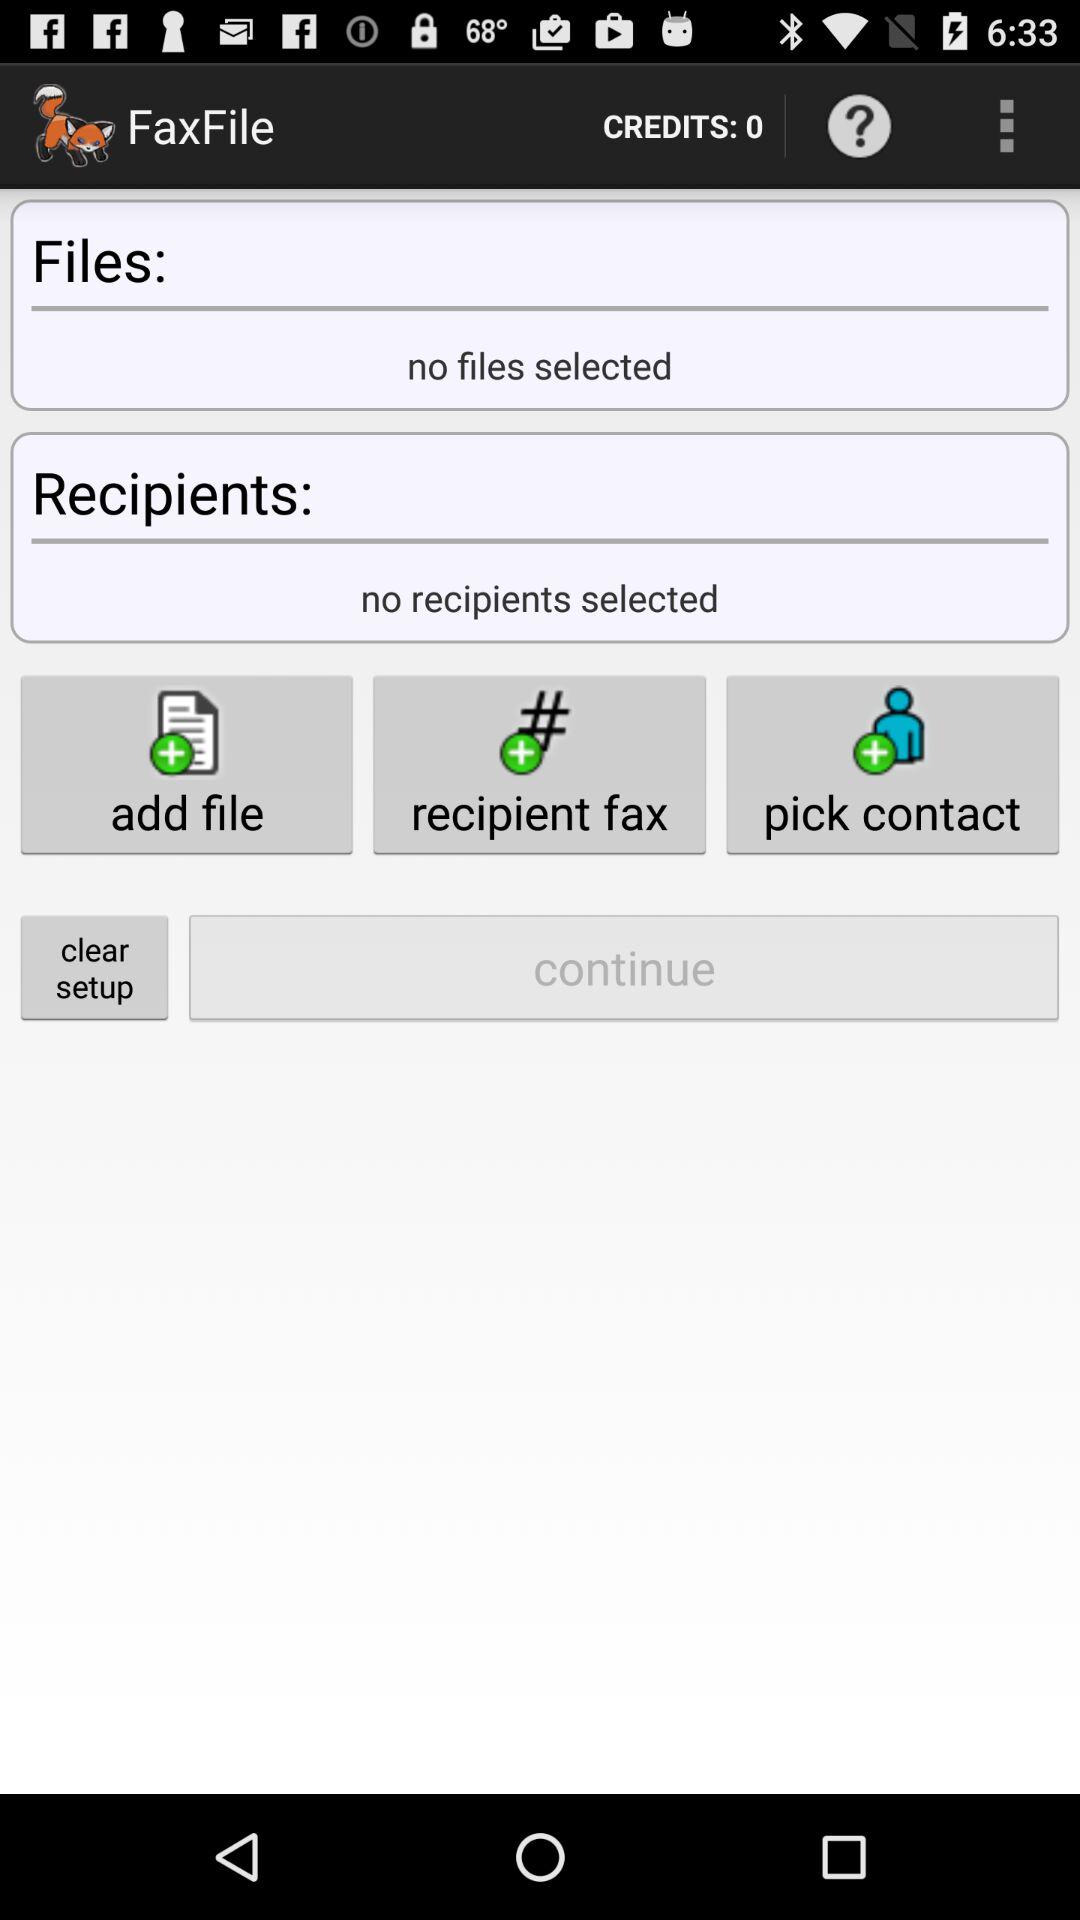 This screenshot has width=1080, height=1920. Describe the element at coordinates (539, 764) in the screenshot. I see `select the item below no recipients selected app` at that location.